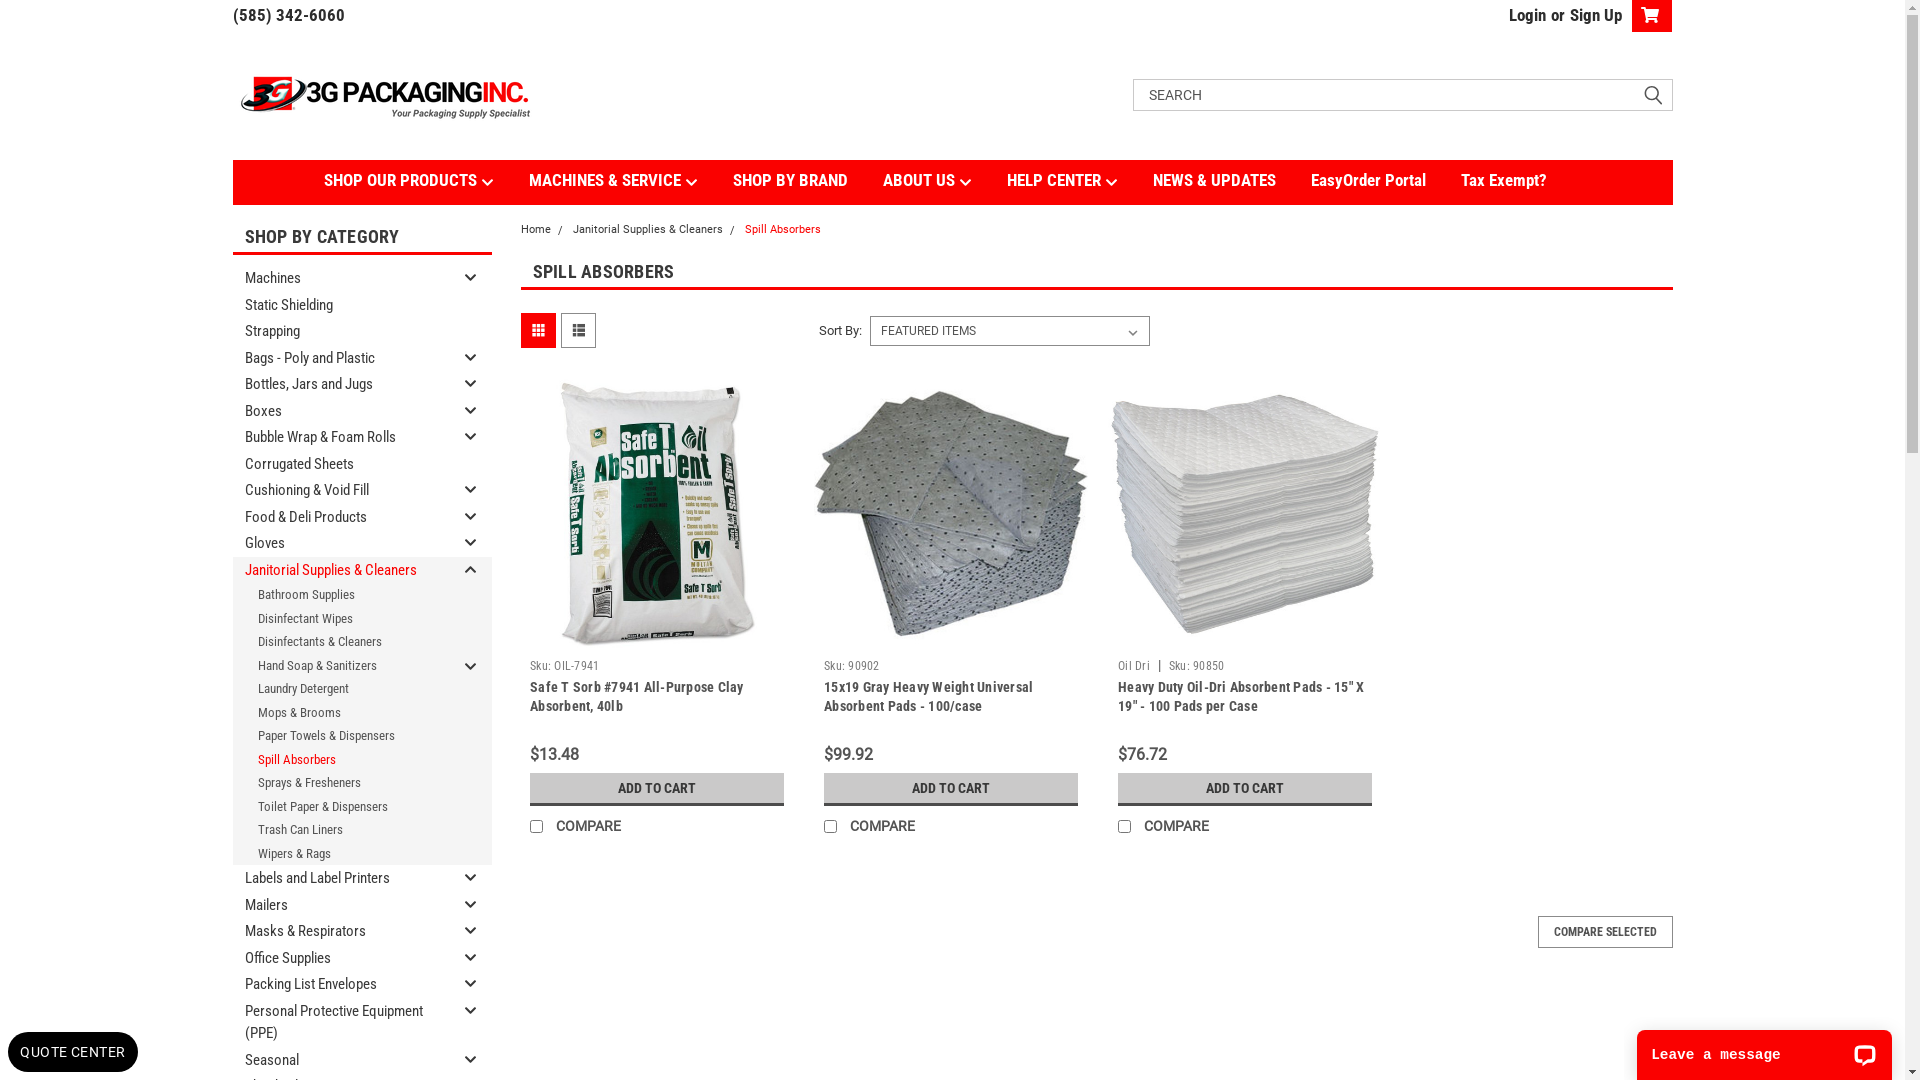  What do you see at coordinates (1245, 513) in the screenshot?
I see `Oil Mat, Spill Mat, Pig Mats, Spill Pads, Oil Pads` at bounding box center [1245, 513].